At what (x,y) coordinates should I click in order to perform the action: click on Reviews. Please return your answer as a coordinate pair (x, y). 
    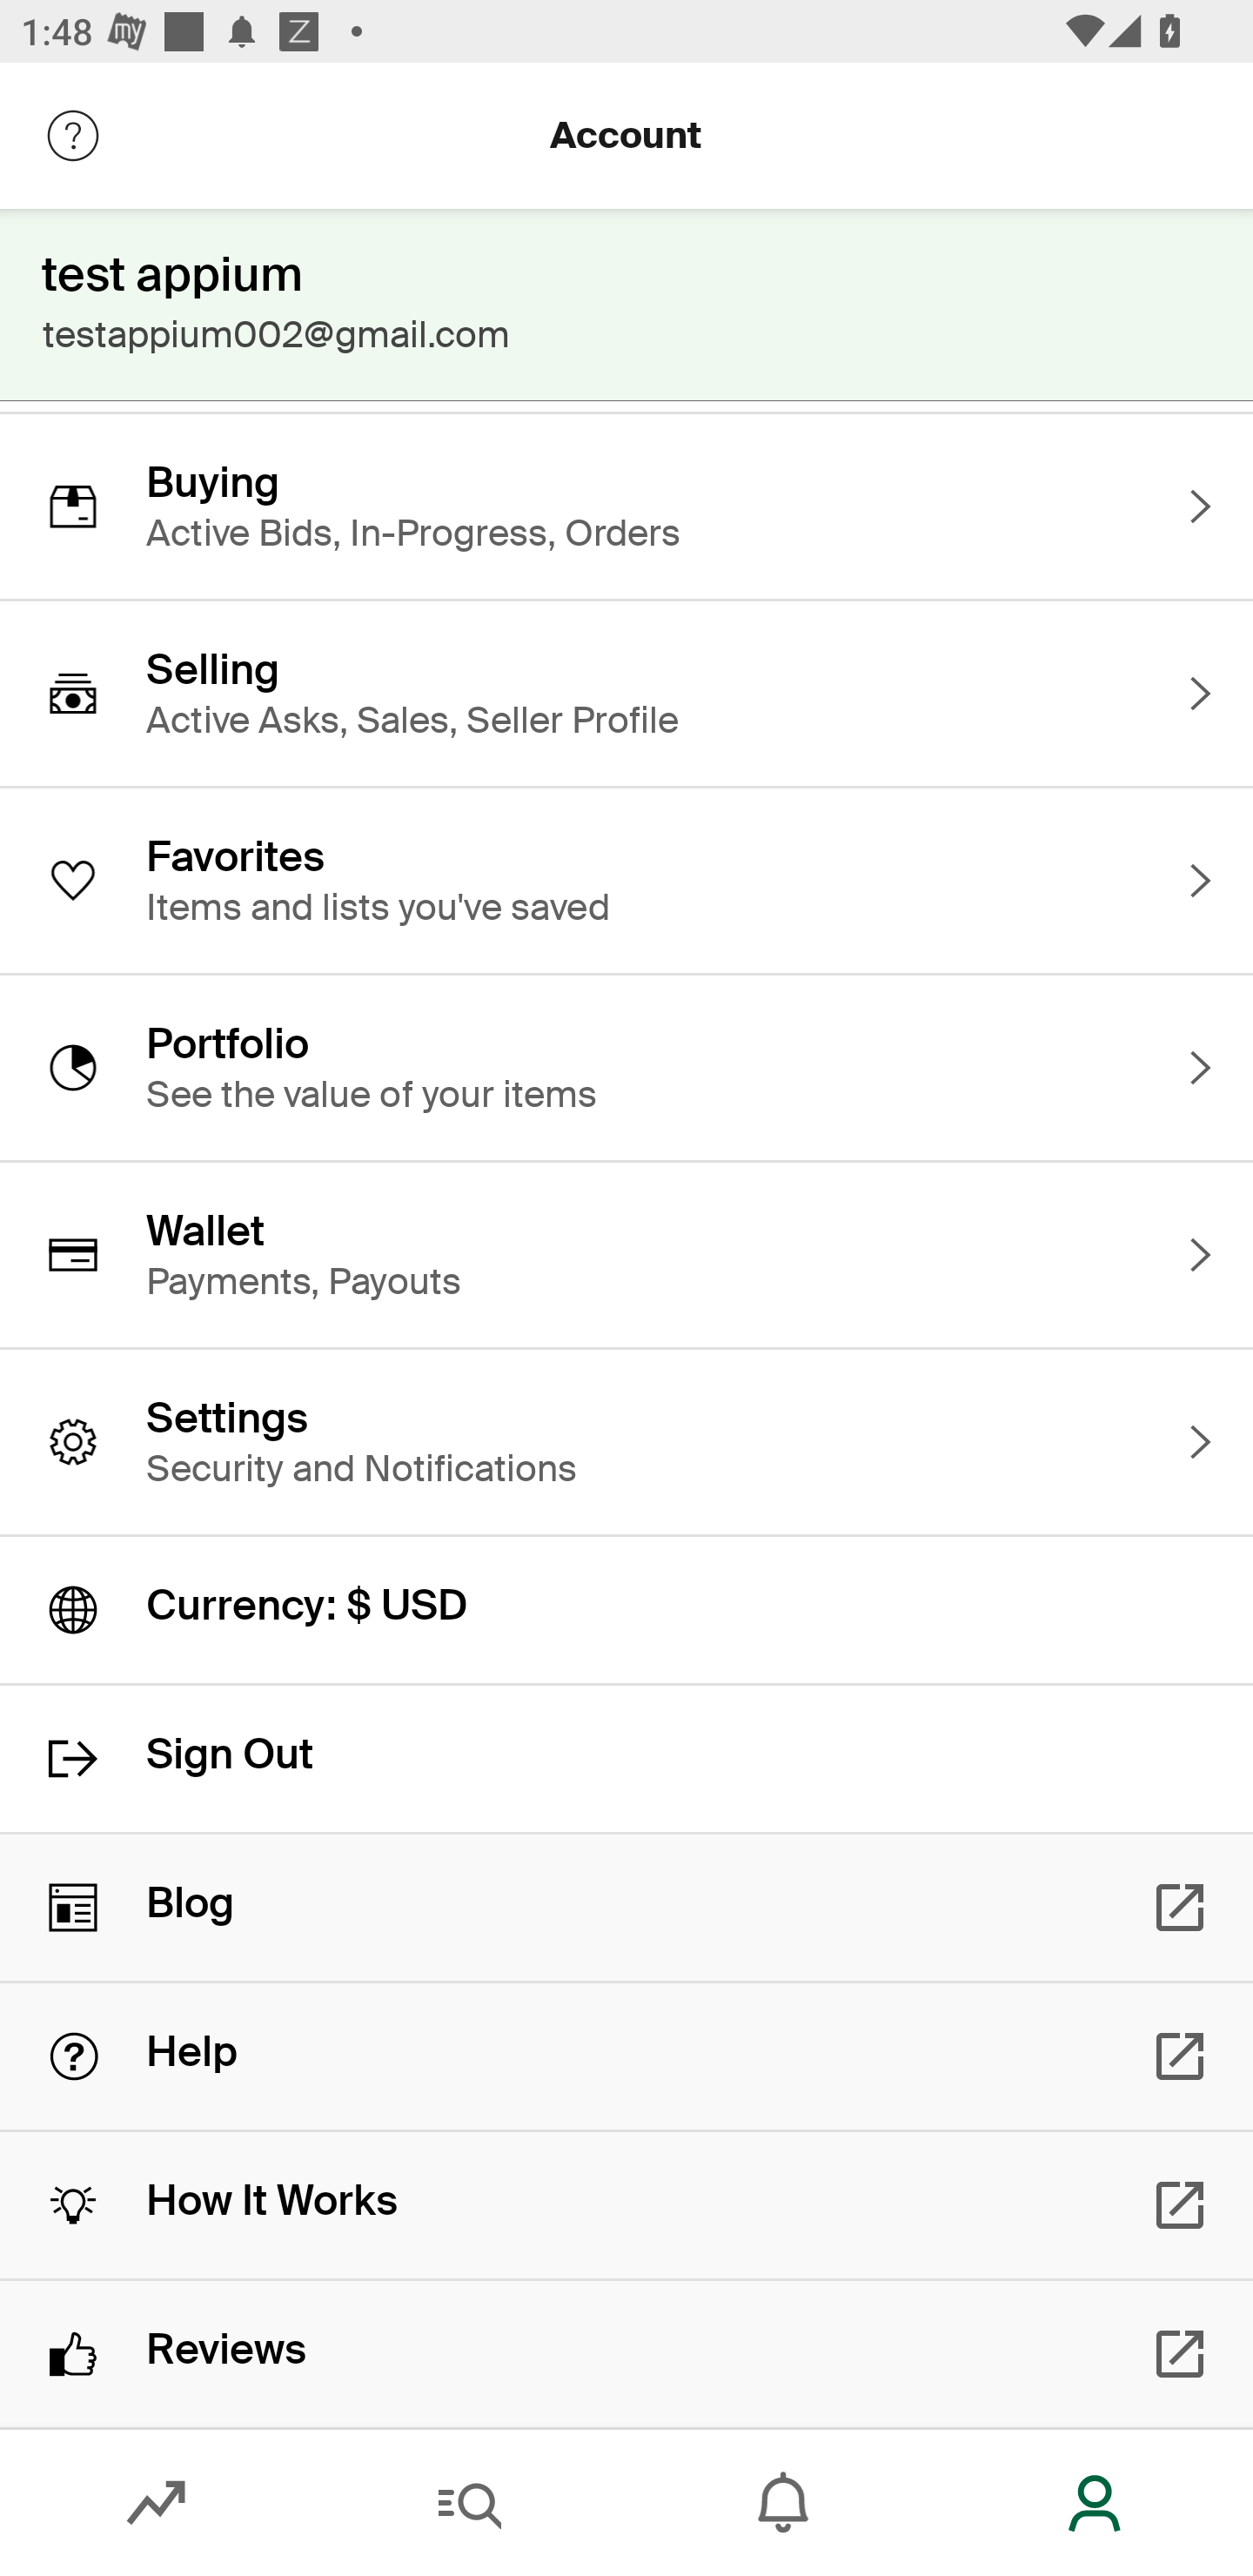
    Looking at the image, I should click on (626, 2353).